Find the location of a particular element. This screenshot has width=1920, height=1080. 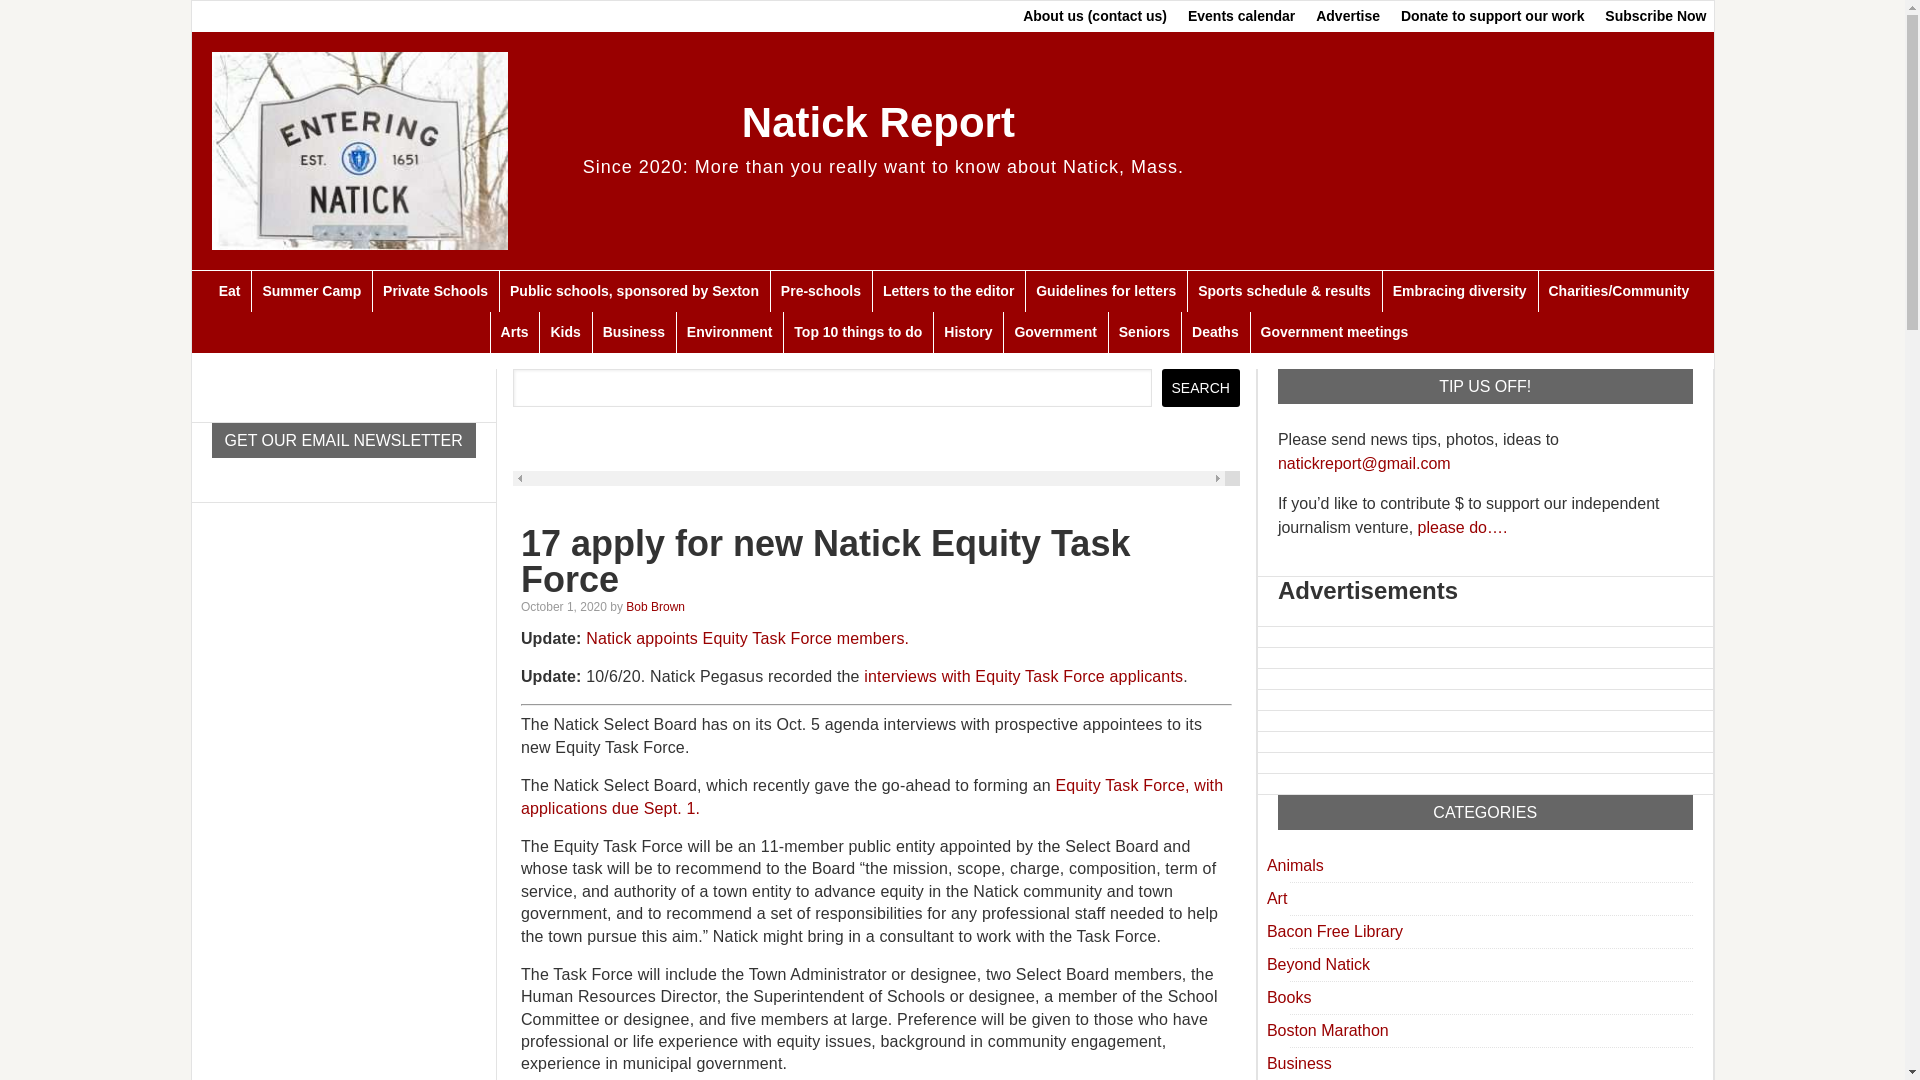

Equity Task Force, with applications due Sept. 1. is located at coordinates (872, 796).